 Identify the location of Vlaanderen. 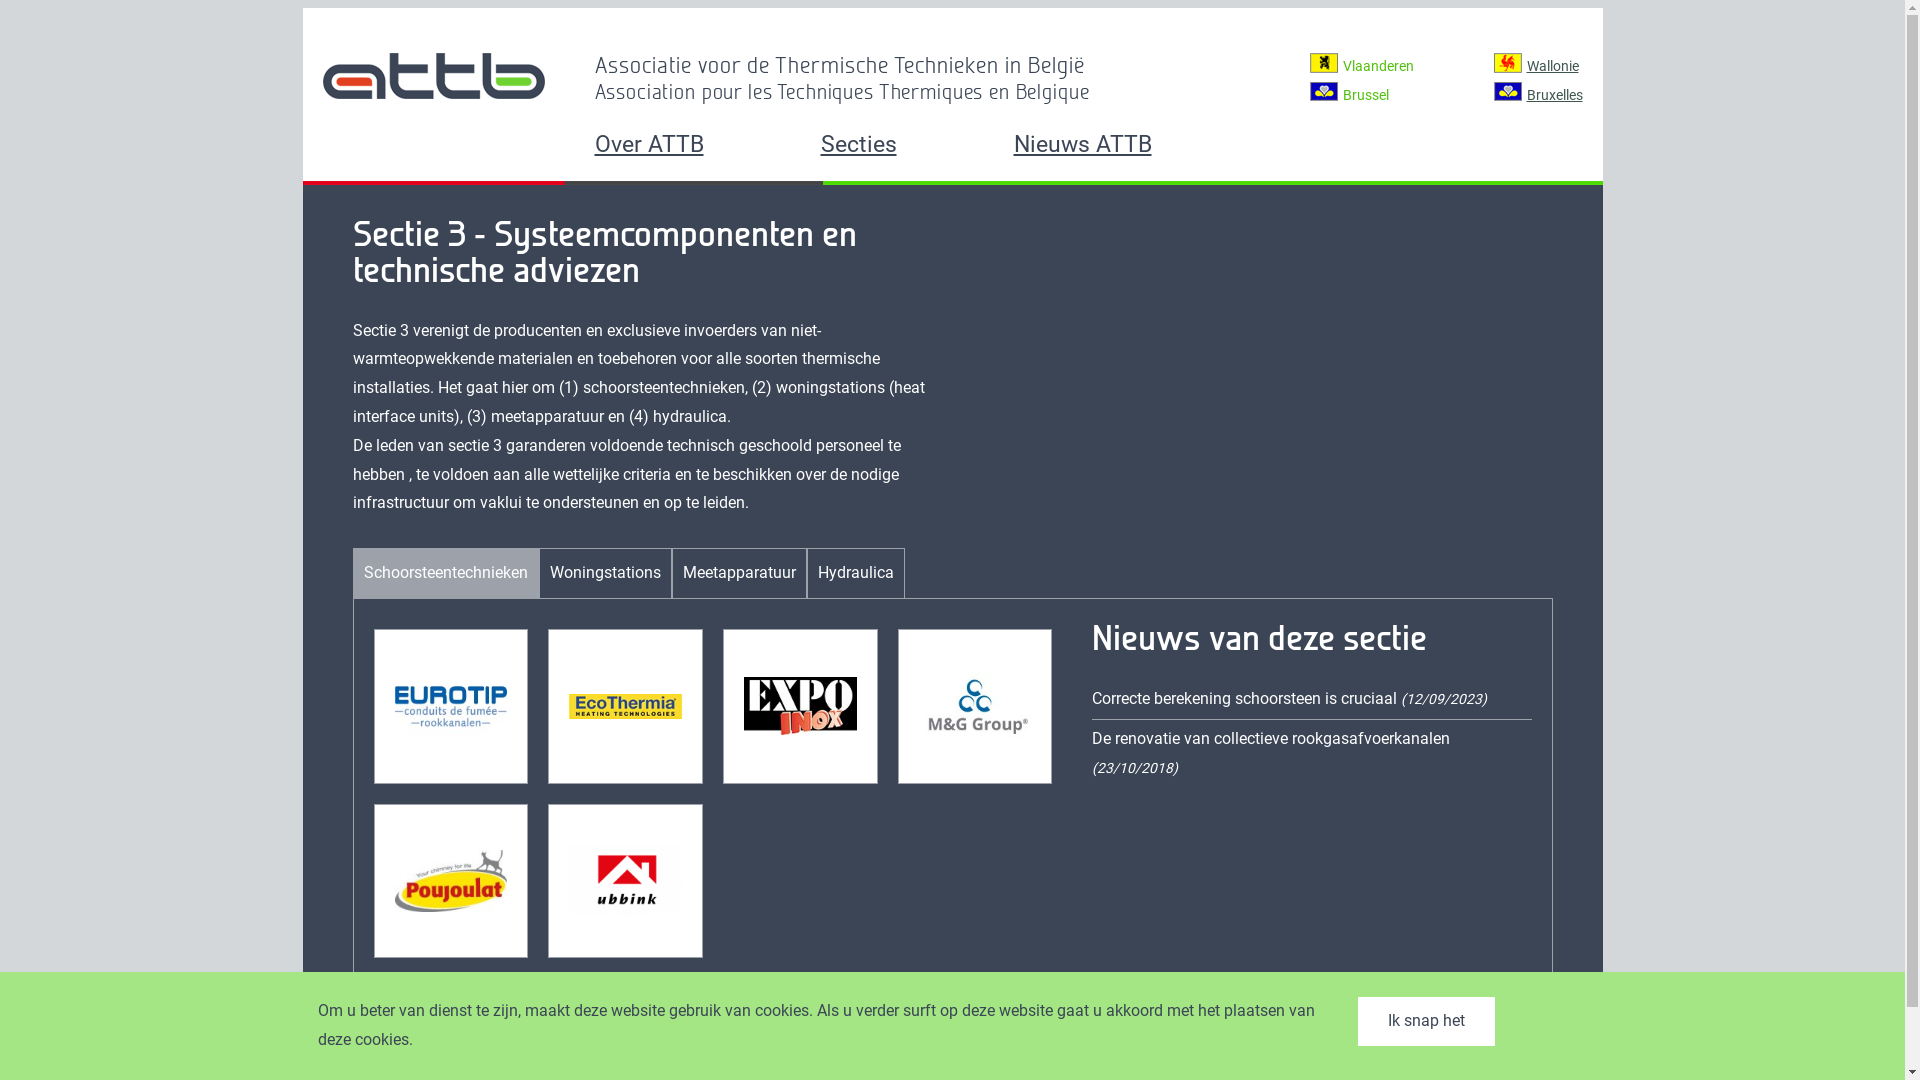
(1378, 68).